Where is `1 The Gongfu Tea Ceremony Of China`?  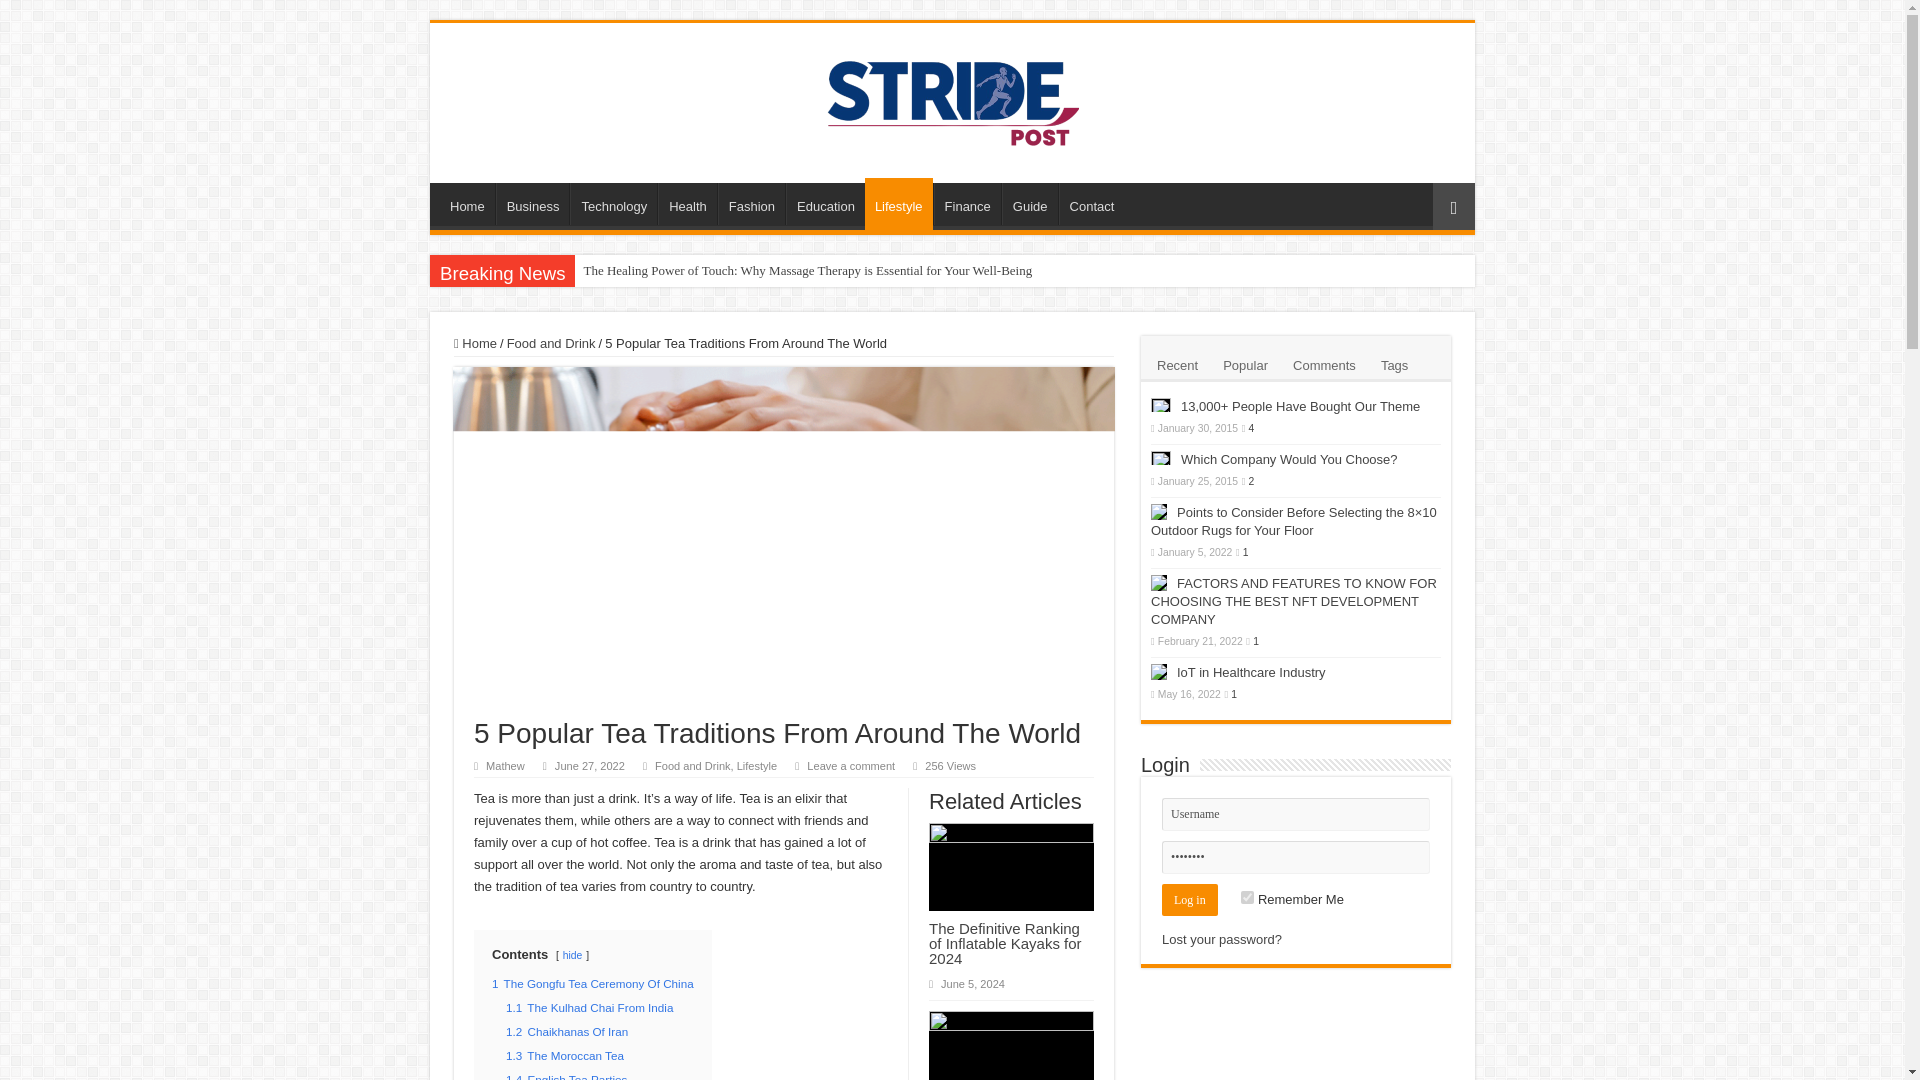 1 The Gongfu Tea Ceremony Of China is located at coordinates (592, 984).